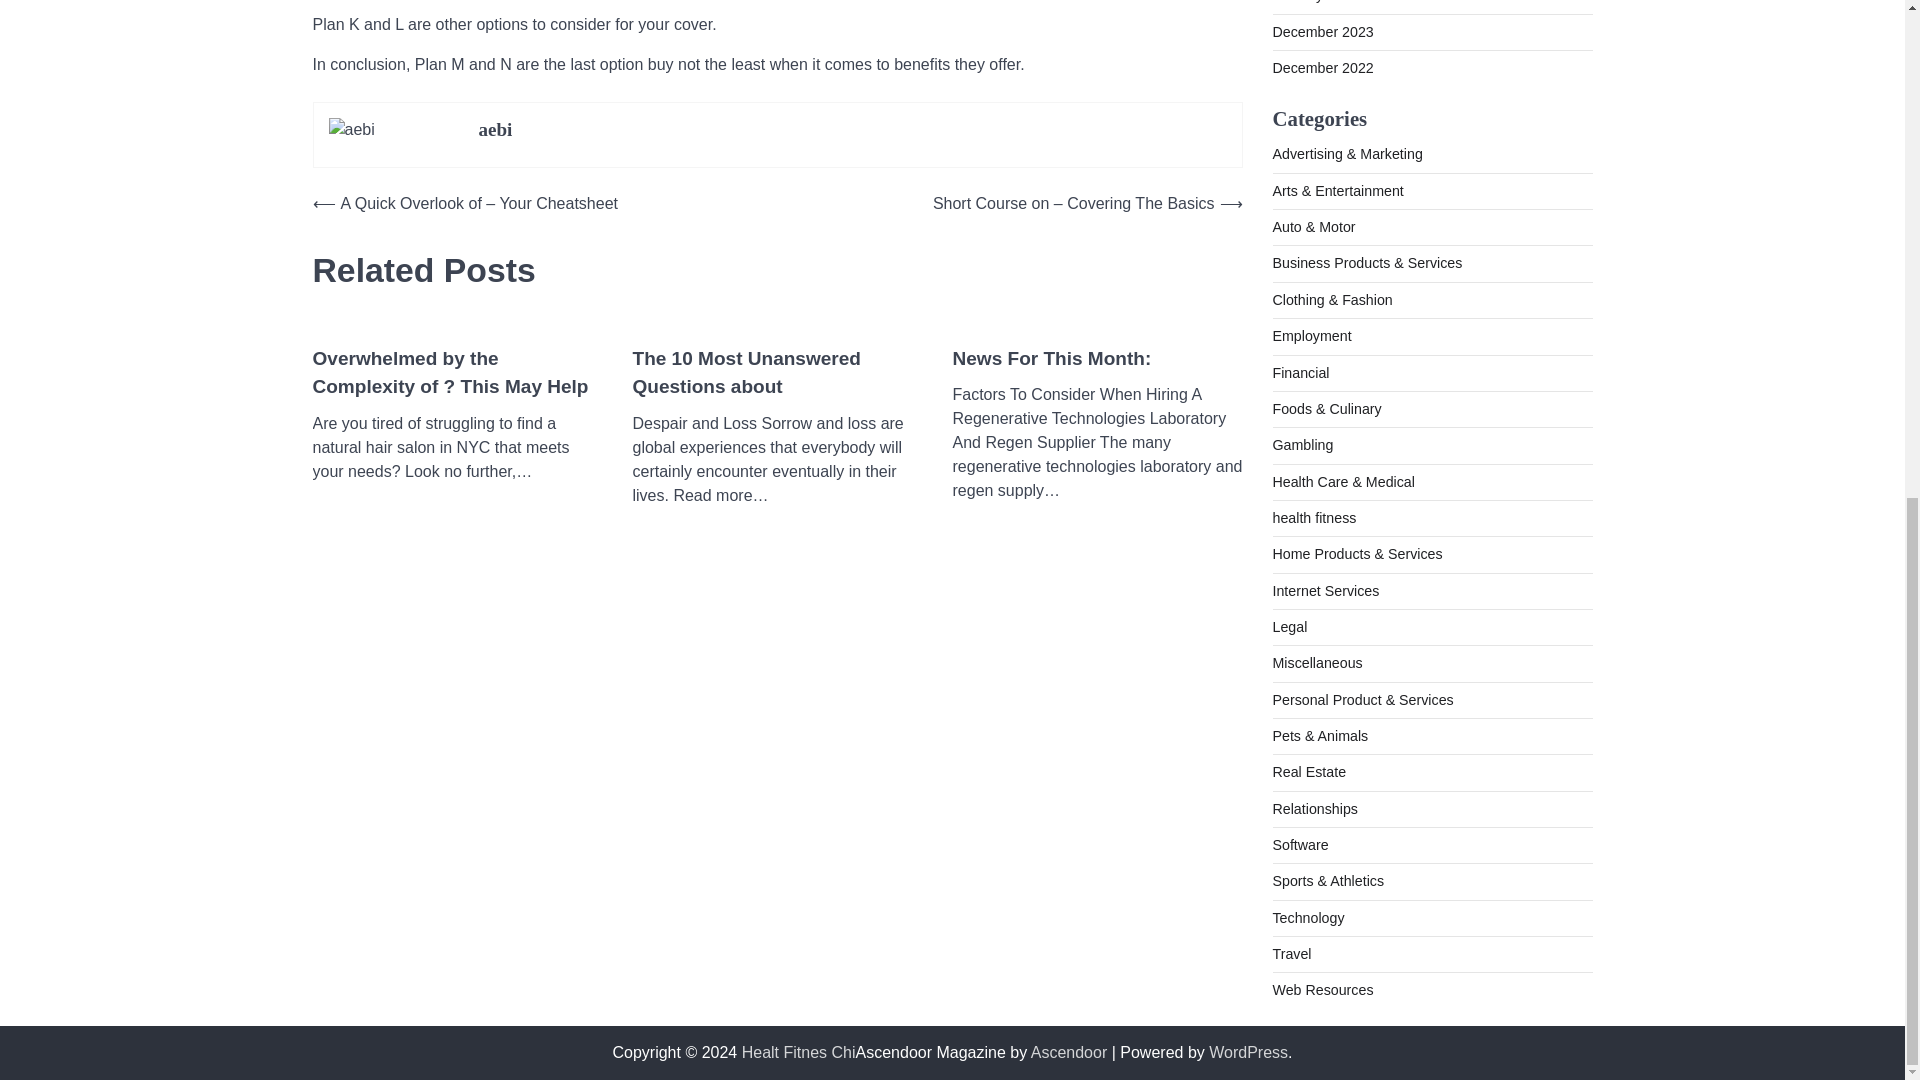 The image size is (1920, 1080). What do you see at coordinates (776, 372) in the screenshot?
I see `The 10 Most Unanswered Questions about` at bounding box center [776, 372].